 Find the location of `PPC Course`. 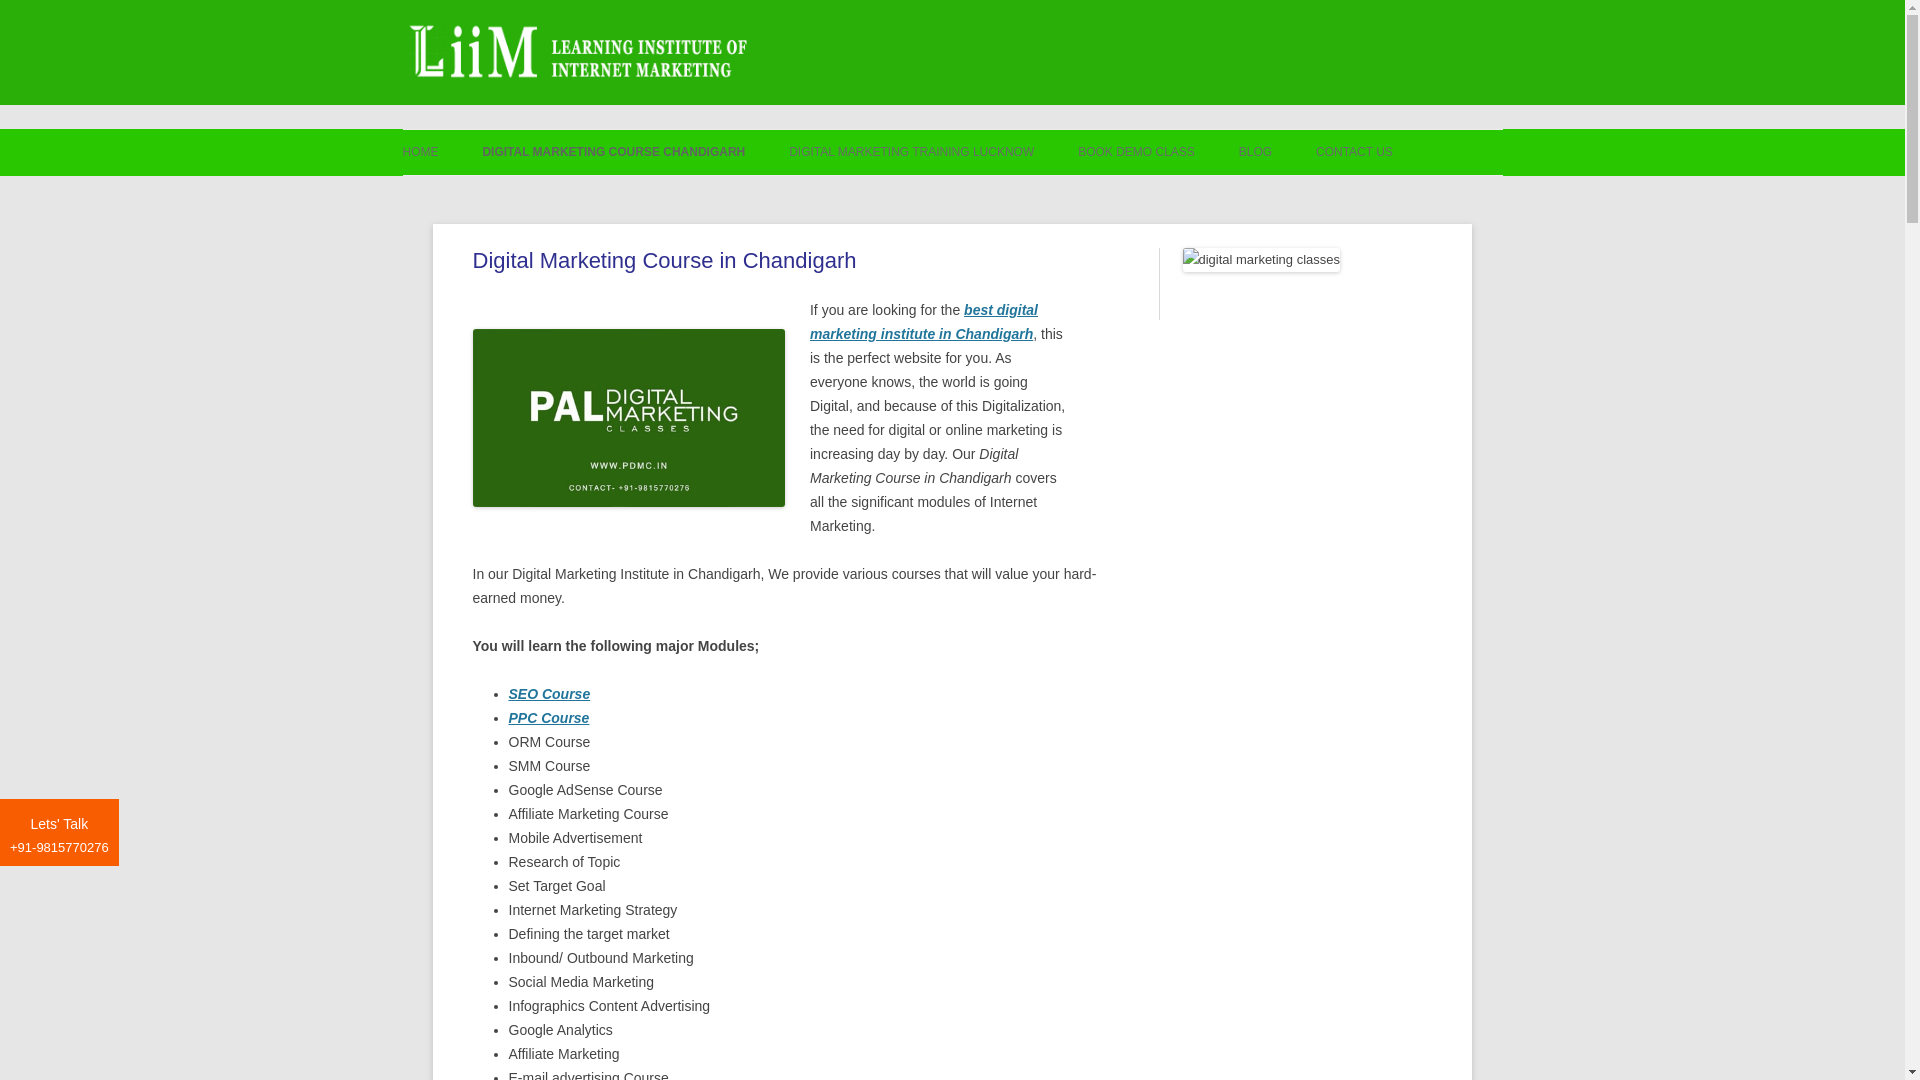

PPC Course is located at coordinates (548, 717).